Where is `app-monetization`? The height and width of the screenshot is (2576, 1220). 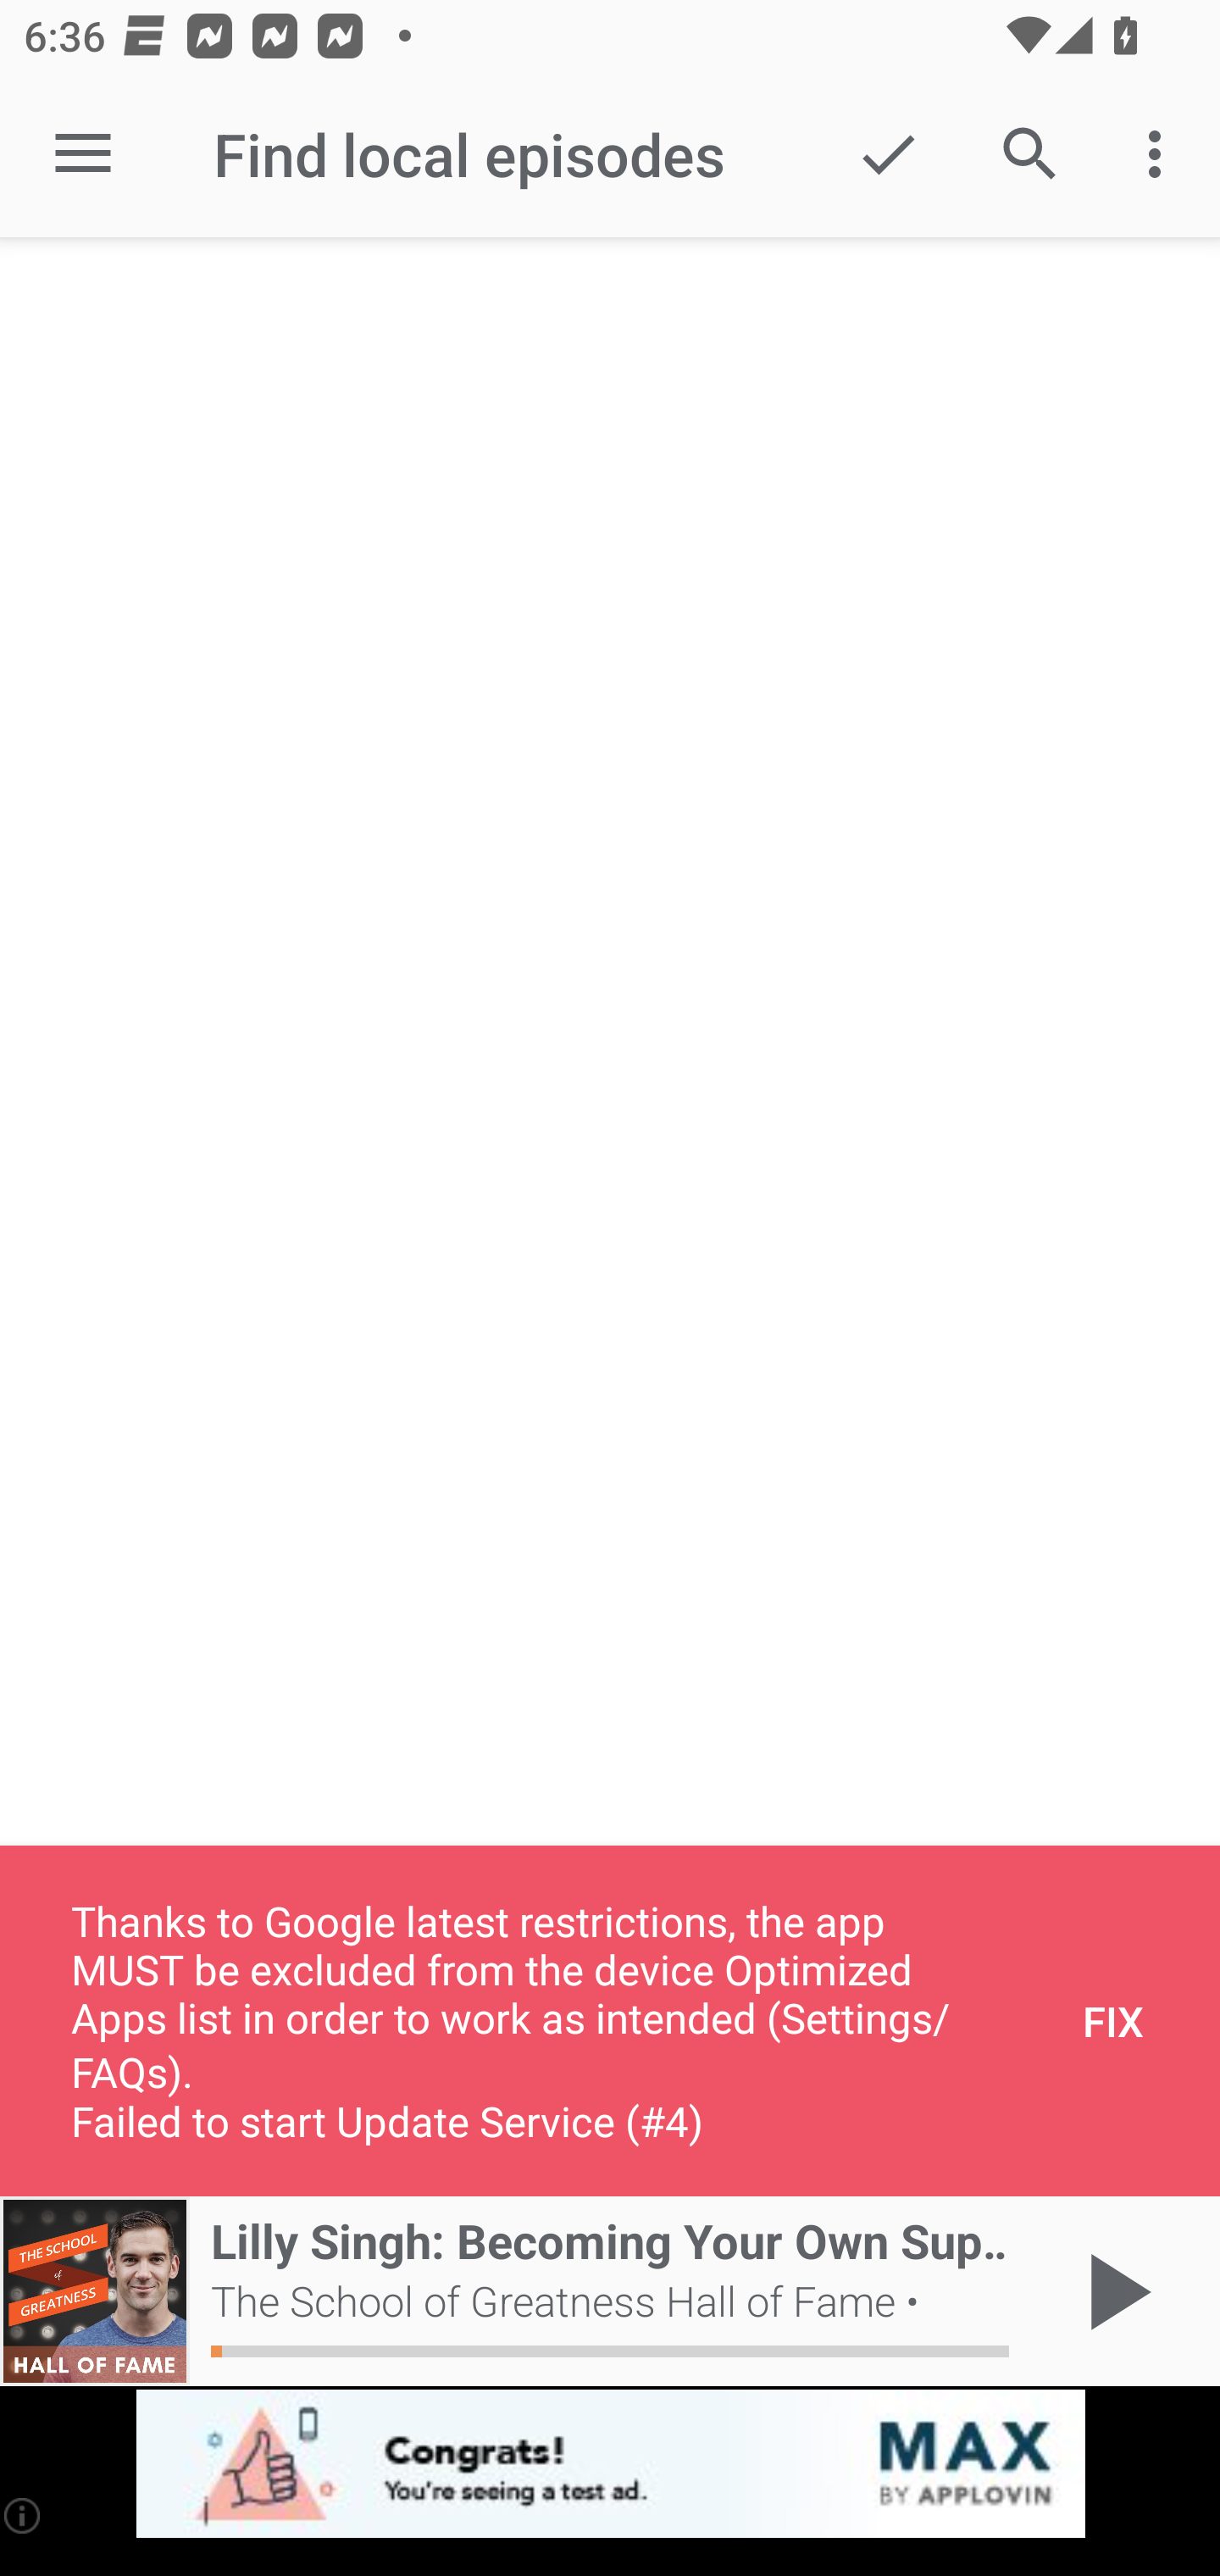
app-monetization is located at coordinates (610, 2465).